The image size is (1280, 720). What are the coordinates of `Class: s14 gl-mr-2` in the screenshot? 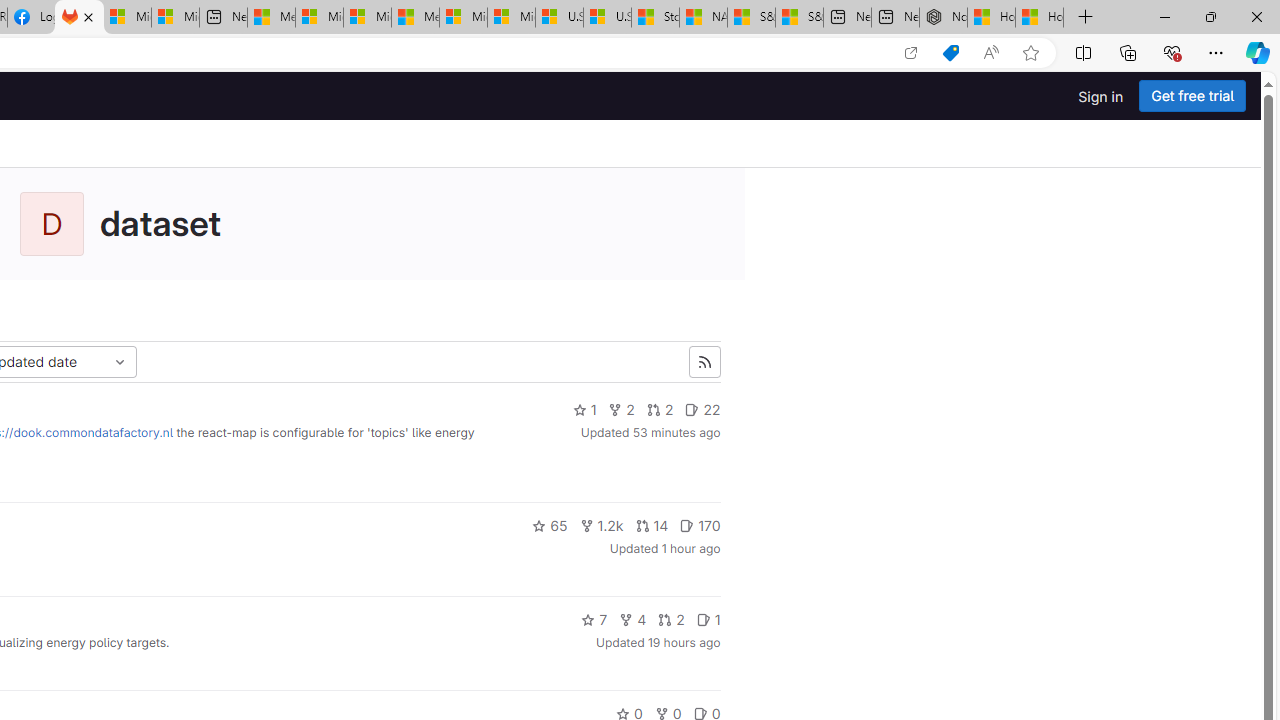 It's located at (703, 620).